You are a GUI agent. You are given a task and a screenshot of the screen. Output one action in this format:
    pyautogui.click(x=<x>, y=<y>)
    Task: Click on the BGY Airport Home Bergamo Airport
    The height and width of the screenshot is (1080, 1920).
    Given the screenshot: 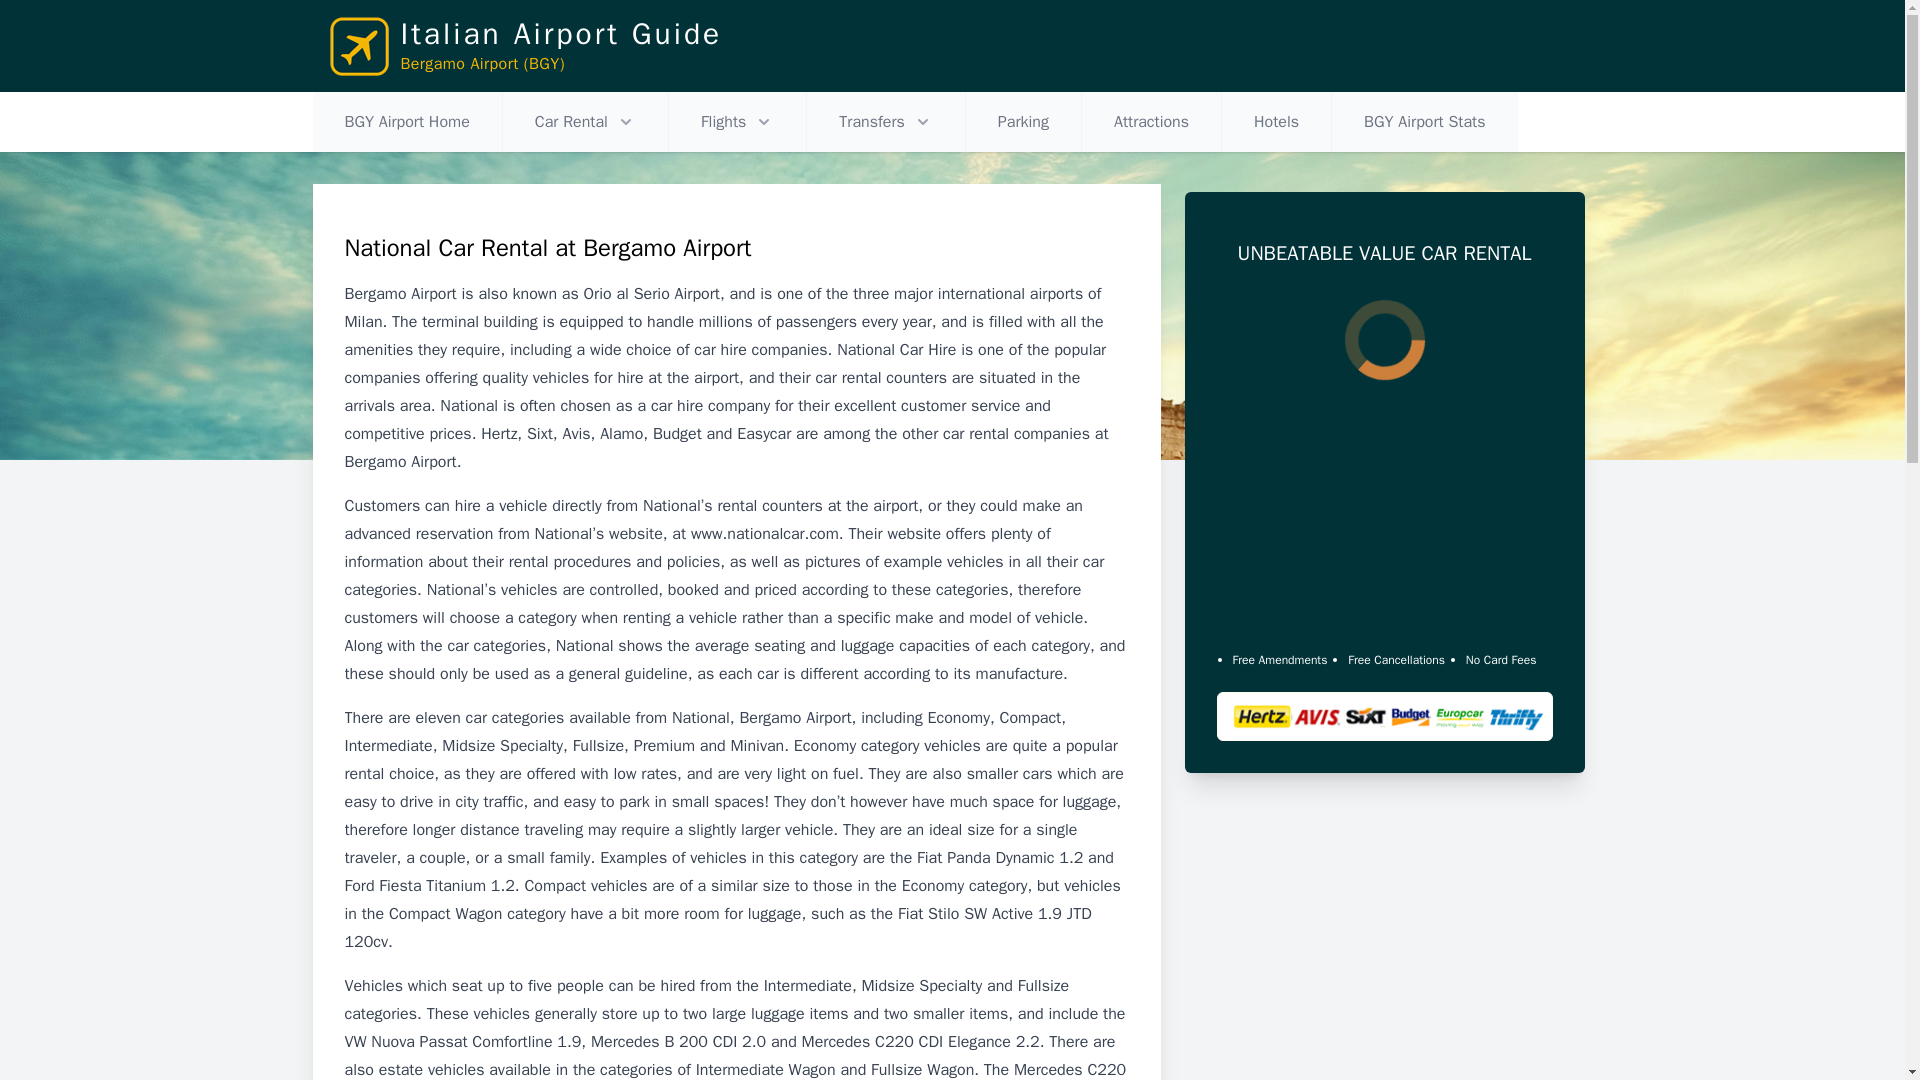 What is the action you would take?
    pyautogui.click(x=406, y=122)
    